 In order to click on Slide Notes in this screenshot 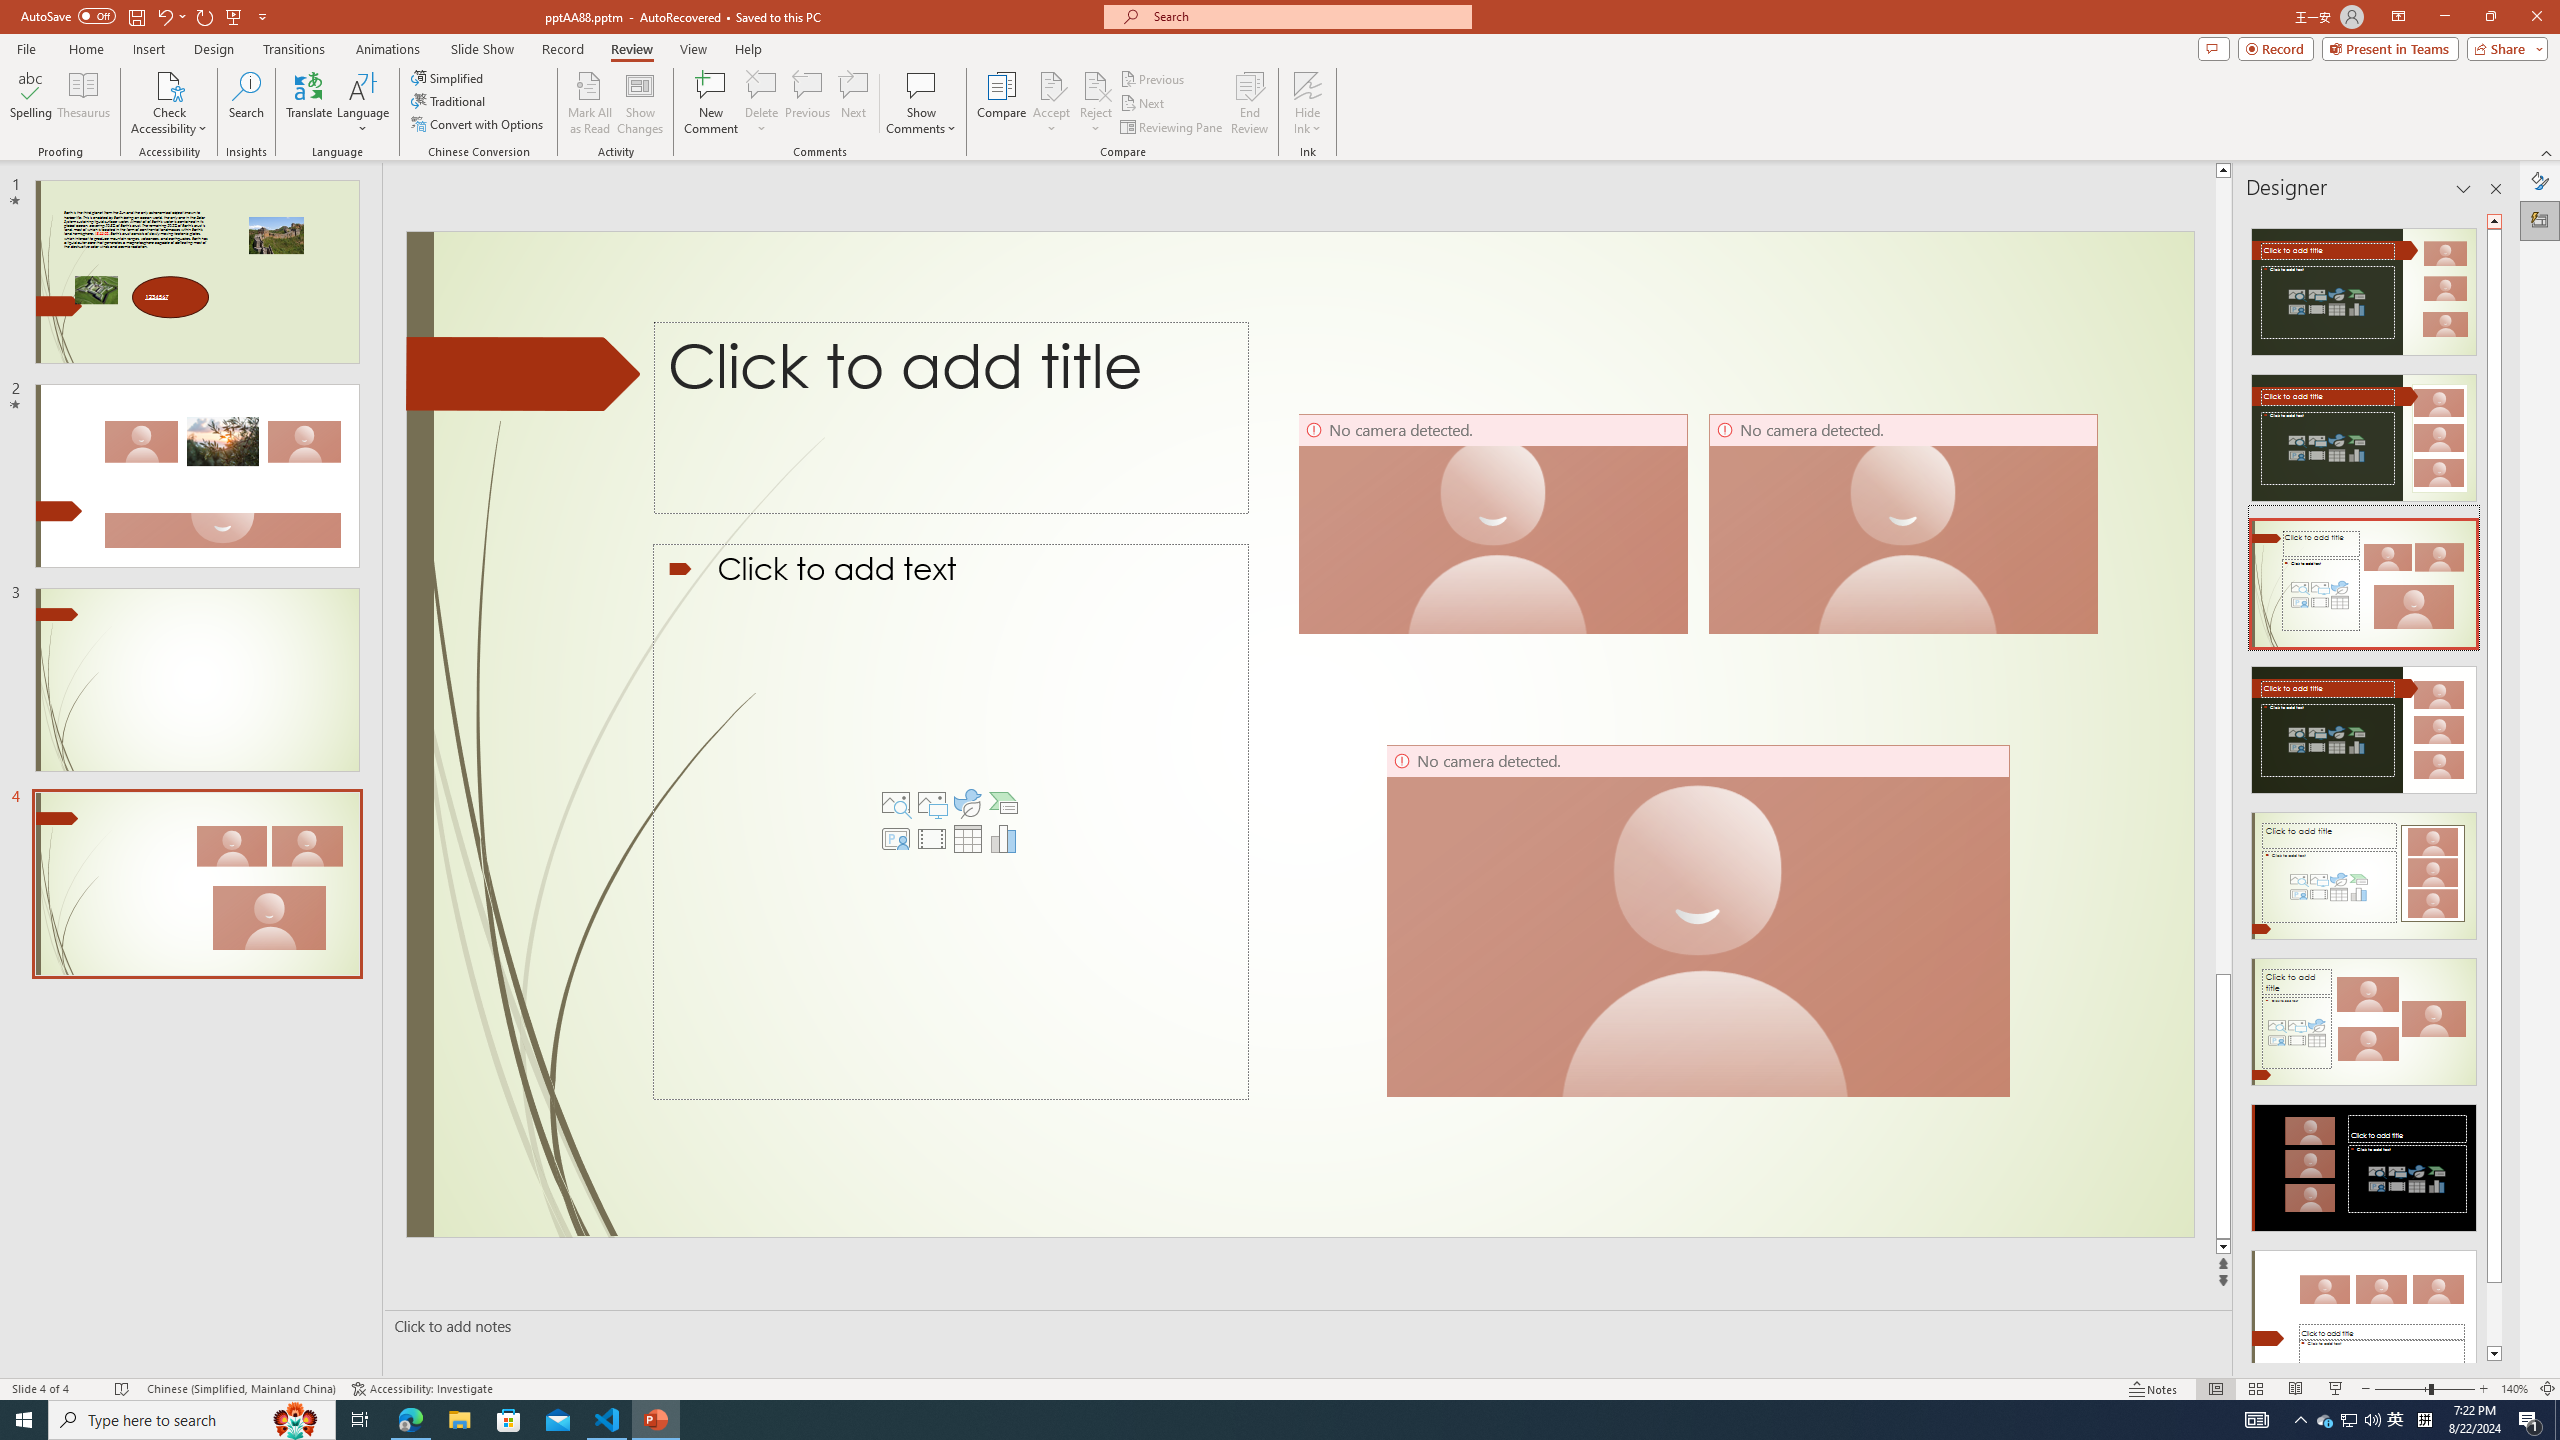, I will do `click(1304, 1326)`.